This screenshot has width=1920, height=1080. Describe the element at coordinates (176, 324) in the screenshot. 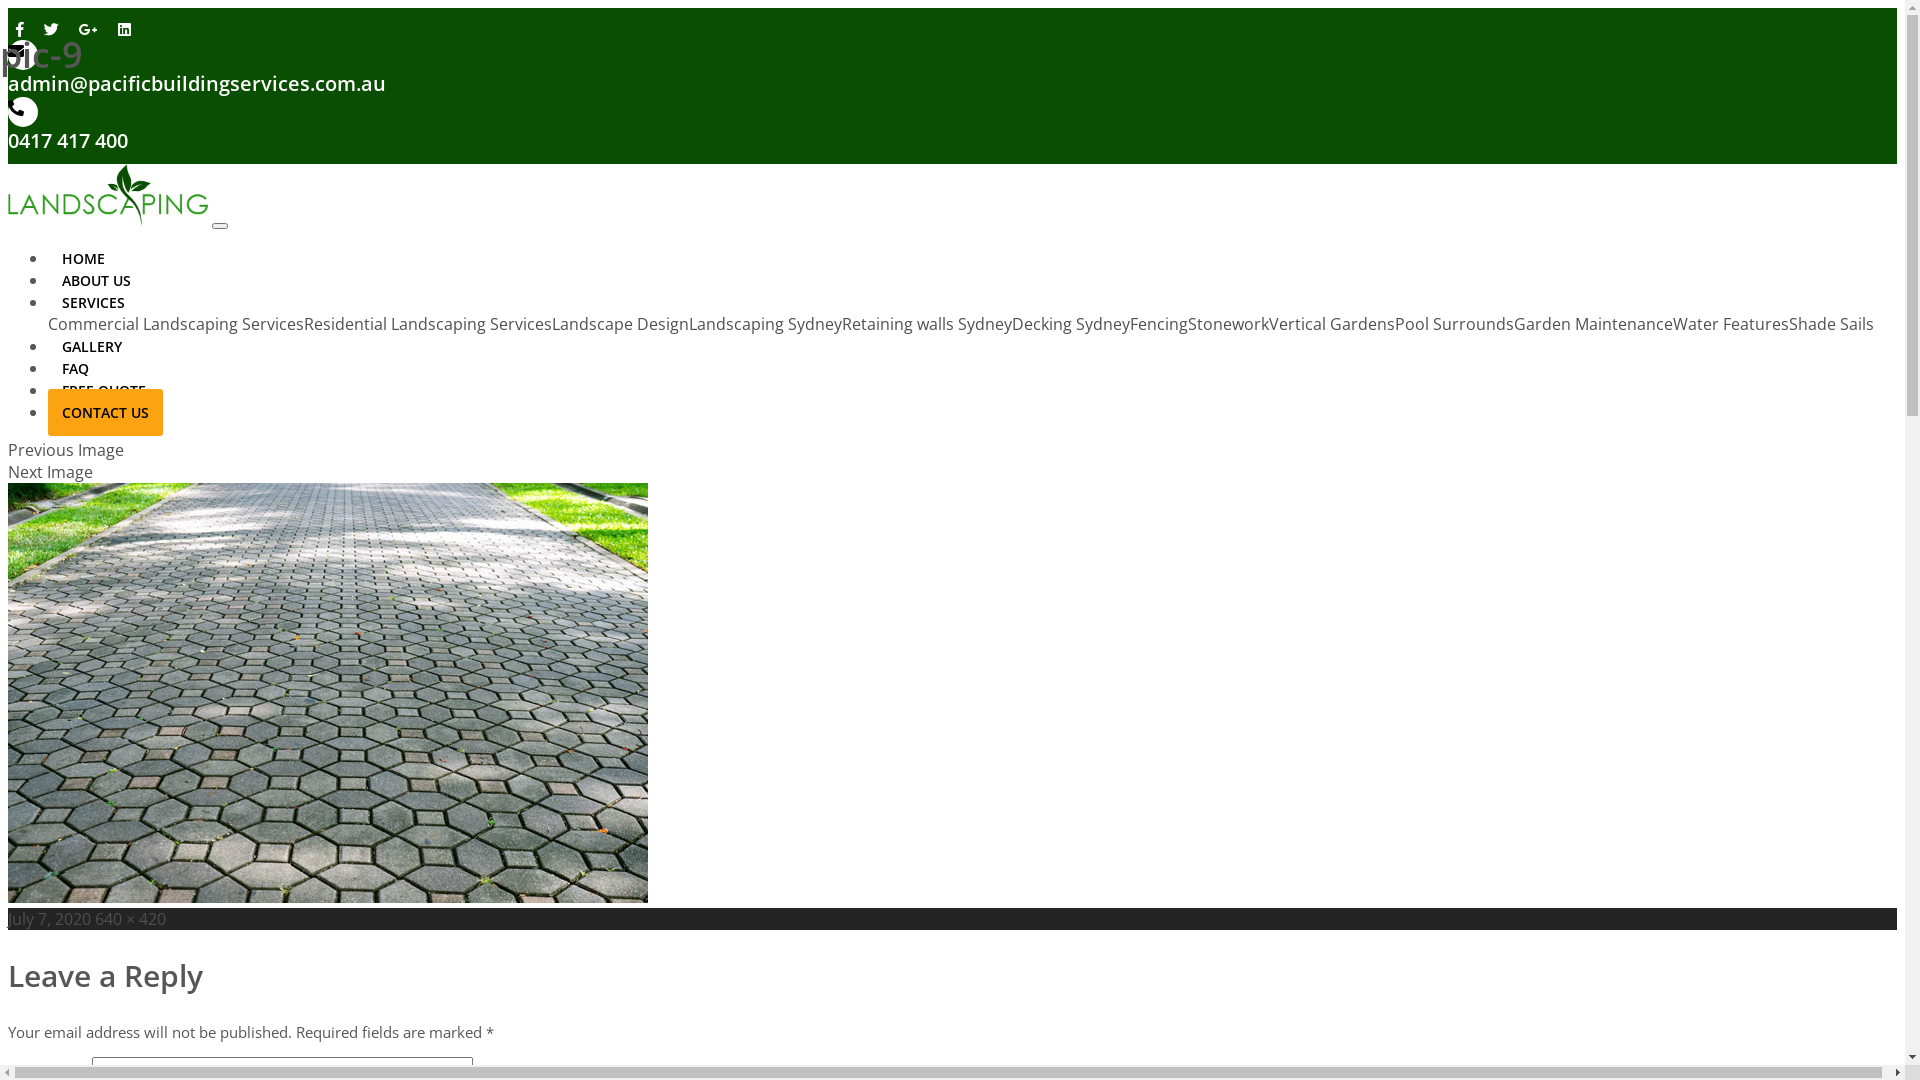

I see `Commercial Landscaping Services` at that location.